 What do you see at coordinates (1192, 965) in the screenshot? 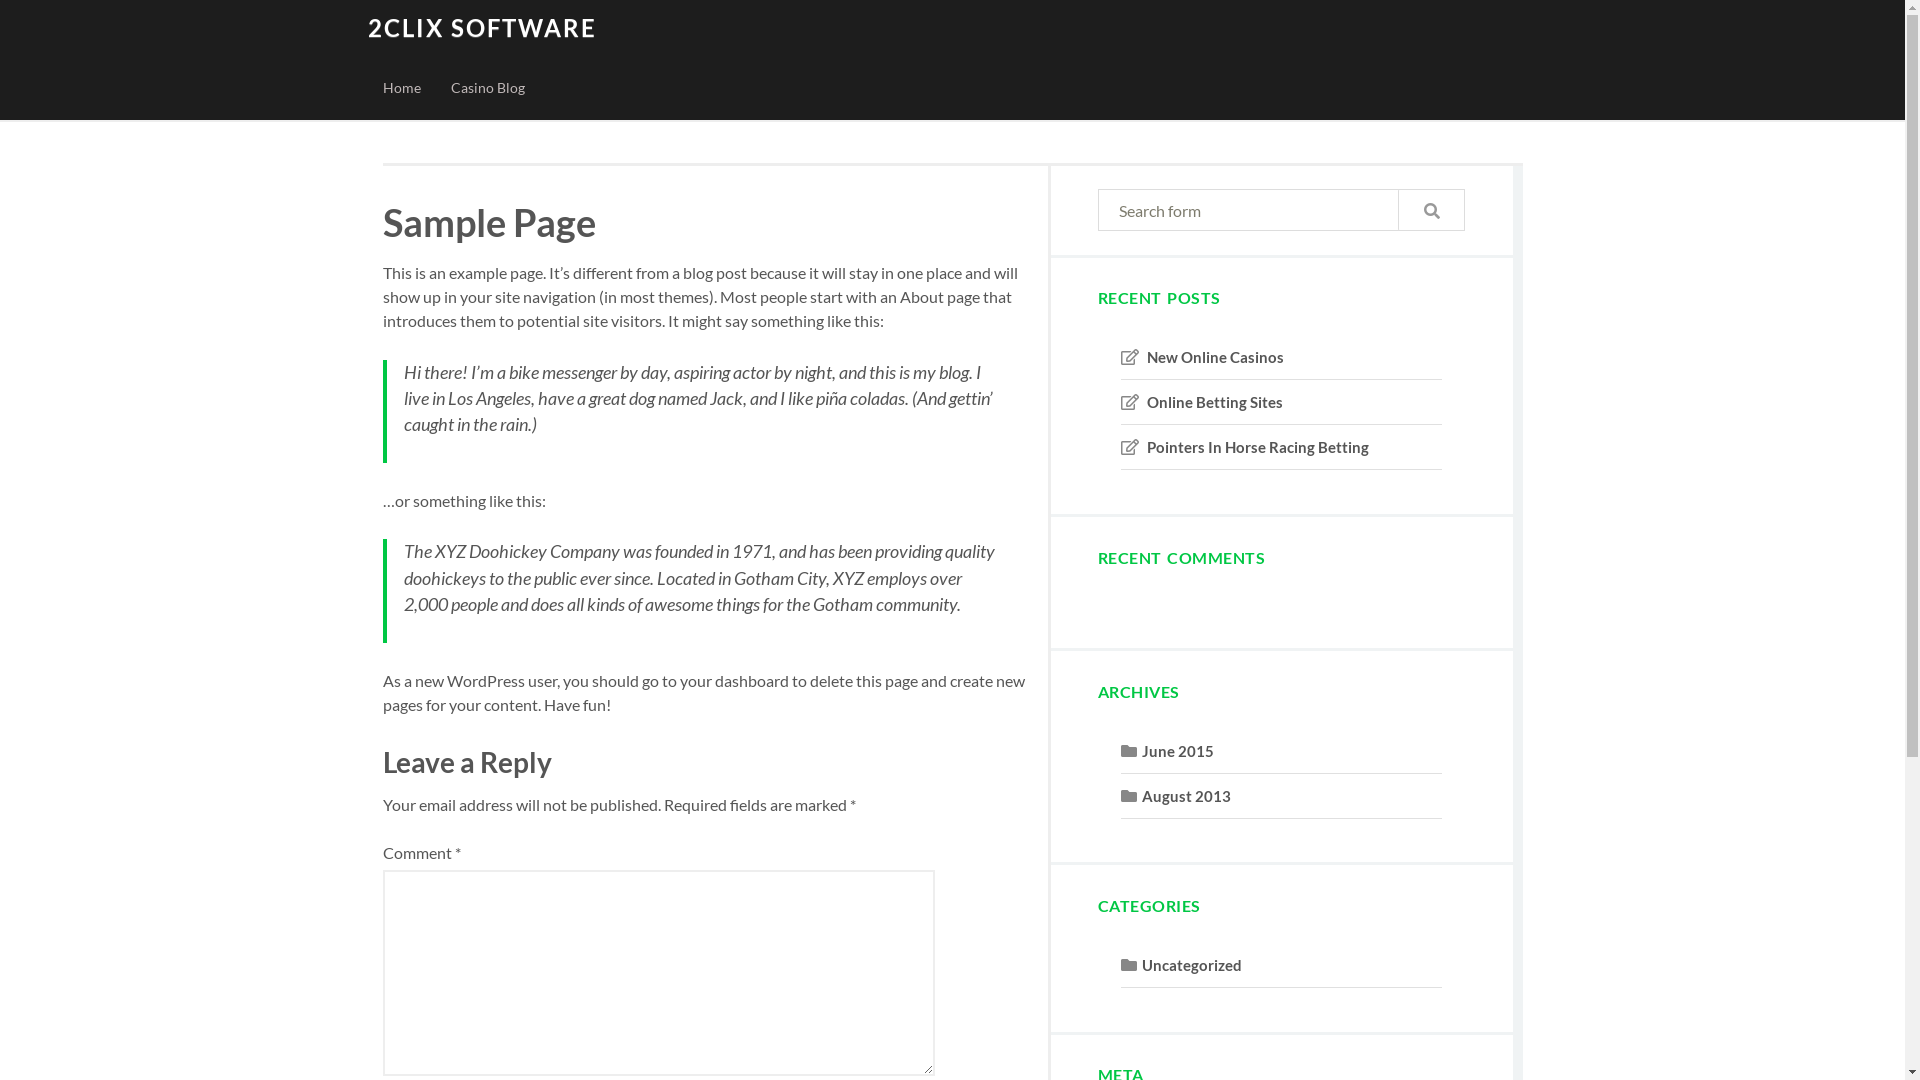
I see `Uncategorized` at bounding box center [1192, 965].